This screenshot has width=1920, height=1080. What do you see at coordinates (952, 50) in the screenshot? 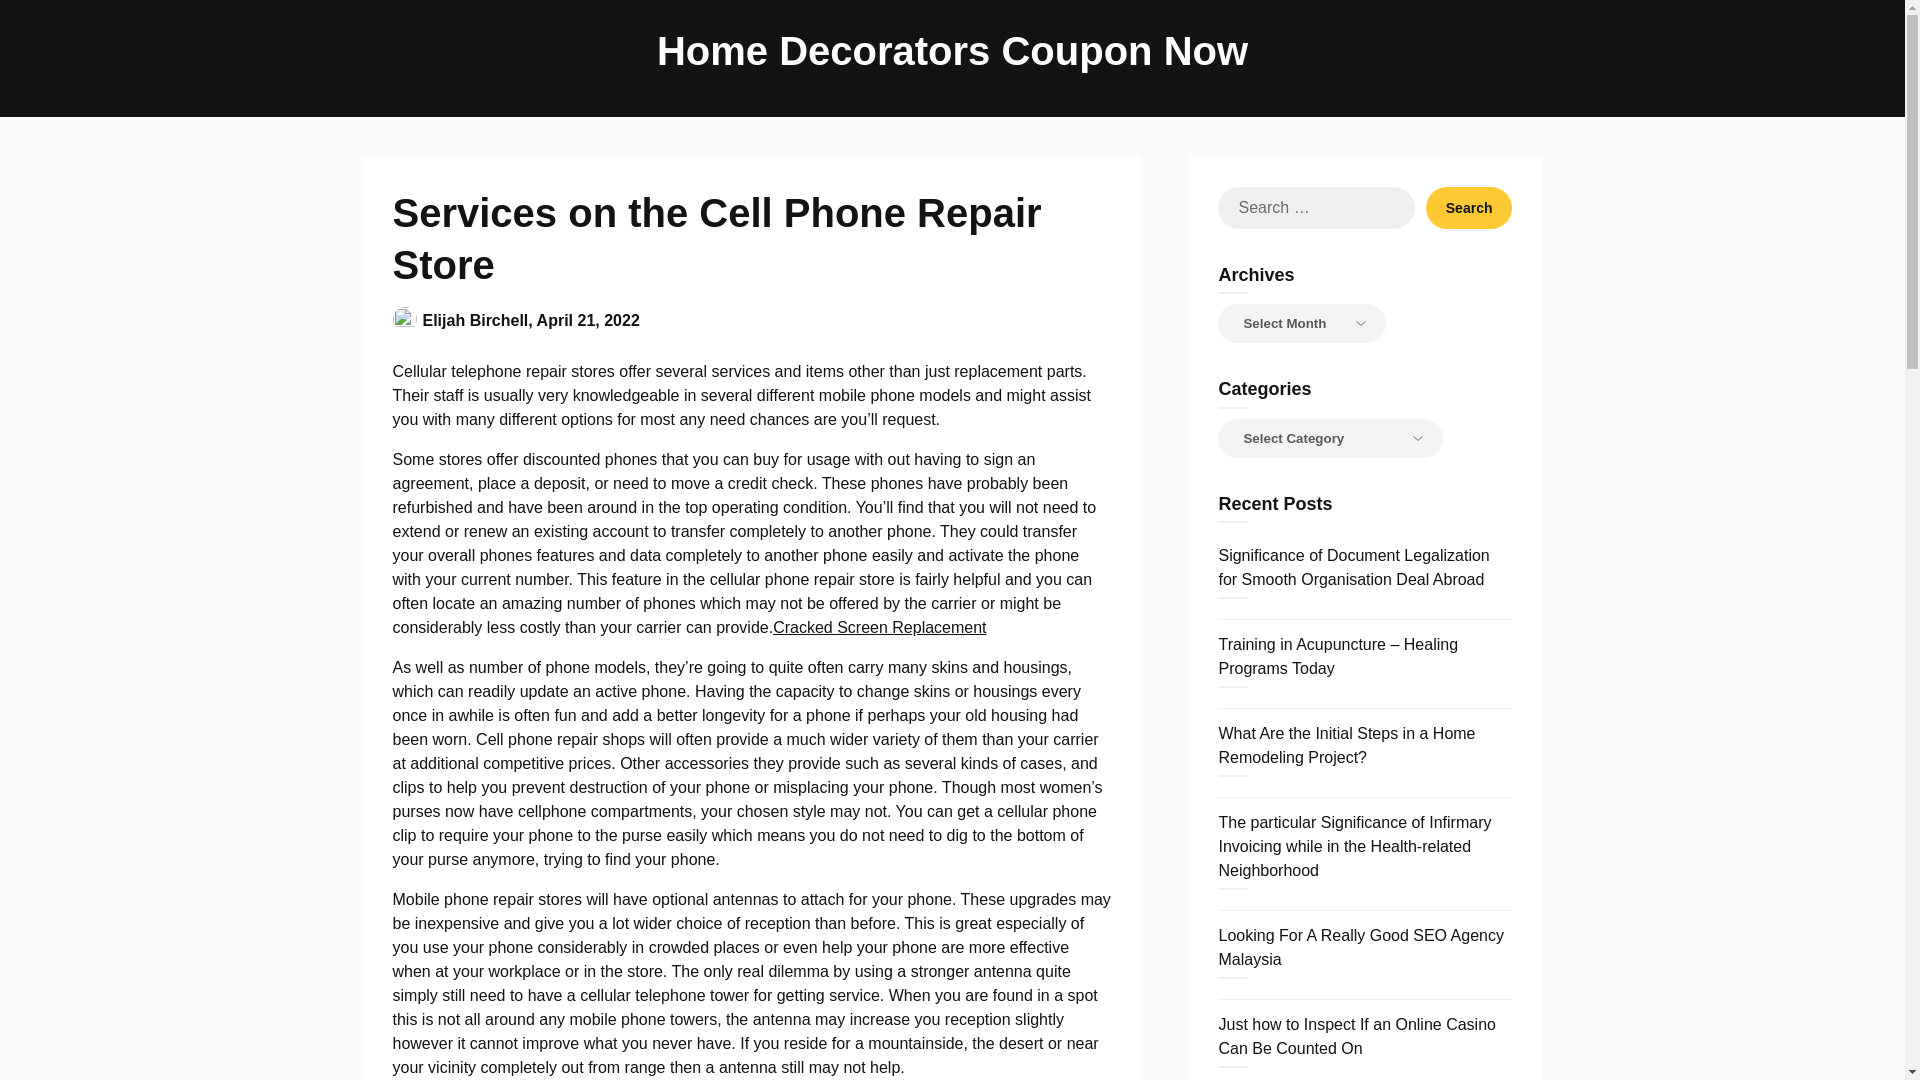
I see `Home Decorators Coupon Now` at bounding box center [952, 50].